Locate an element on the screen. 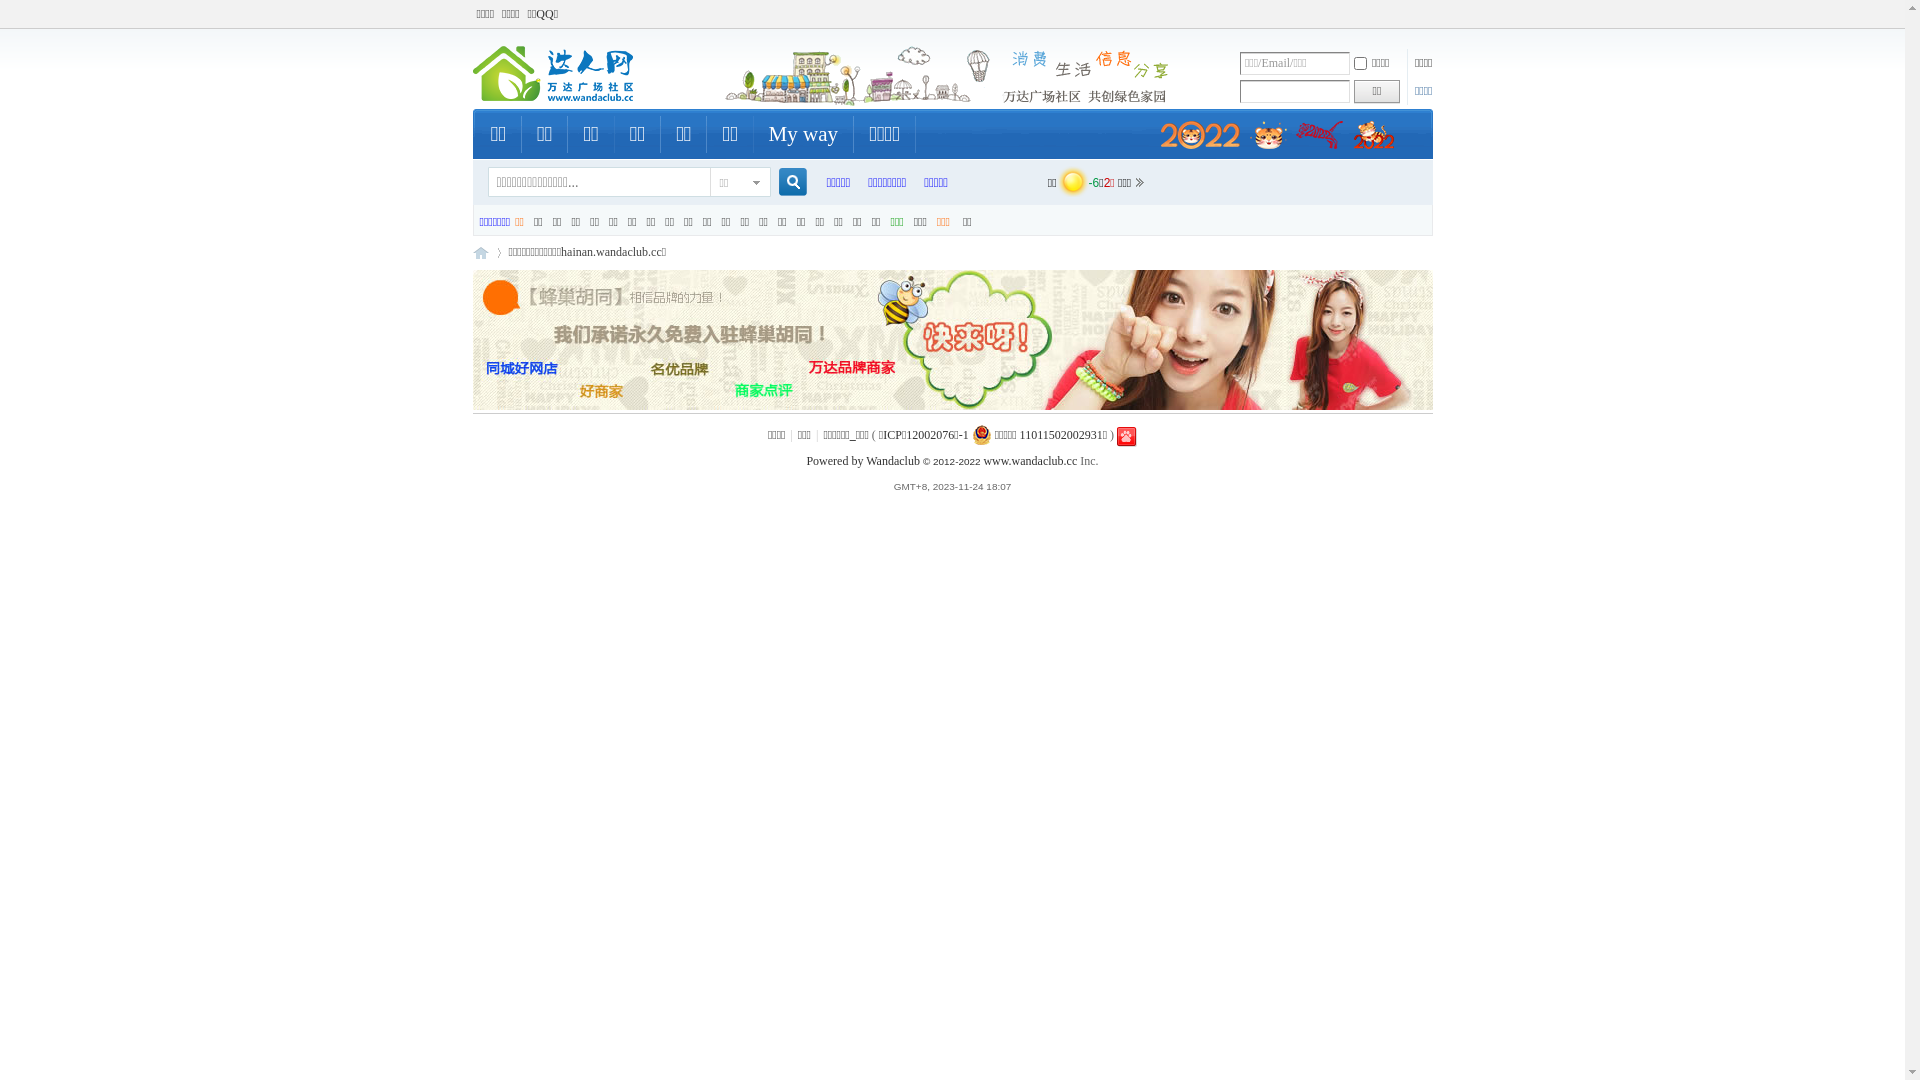 The width and height of the screenshot is (1920, 1080). My way is located at coordinates (804, 134).